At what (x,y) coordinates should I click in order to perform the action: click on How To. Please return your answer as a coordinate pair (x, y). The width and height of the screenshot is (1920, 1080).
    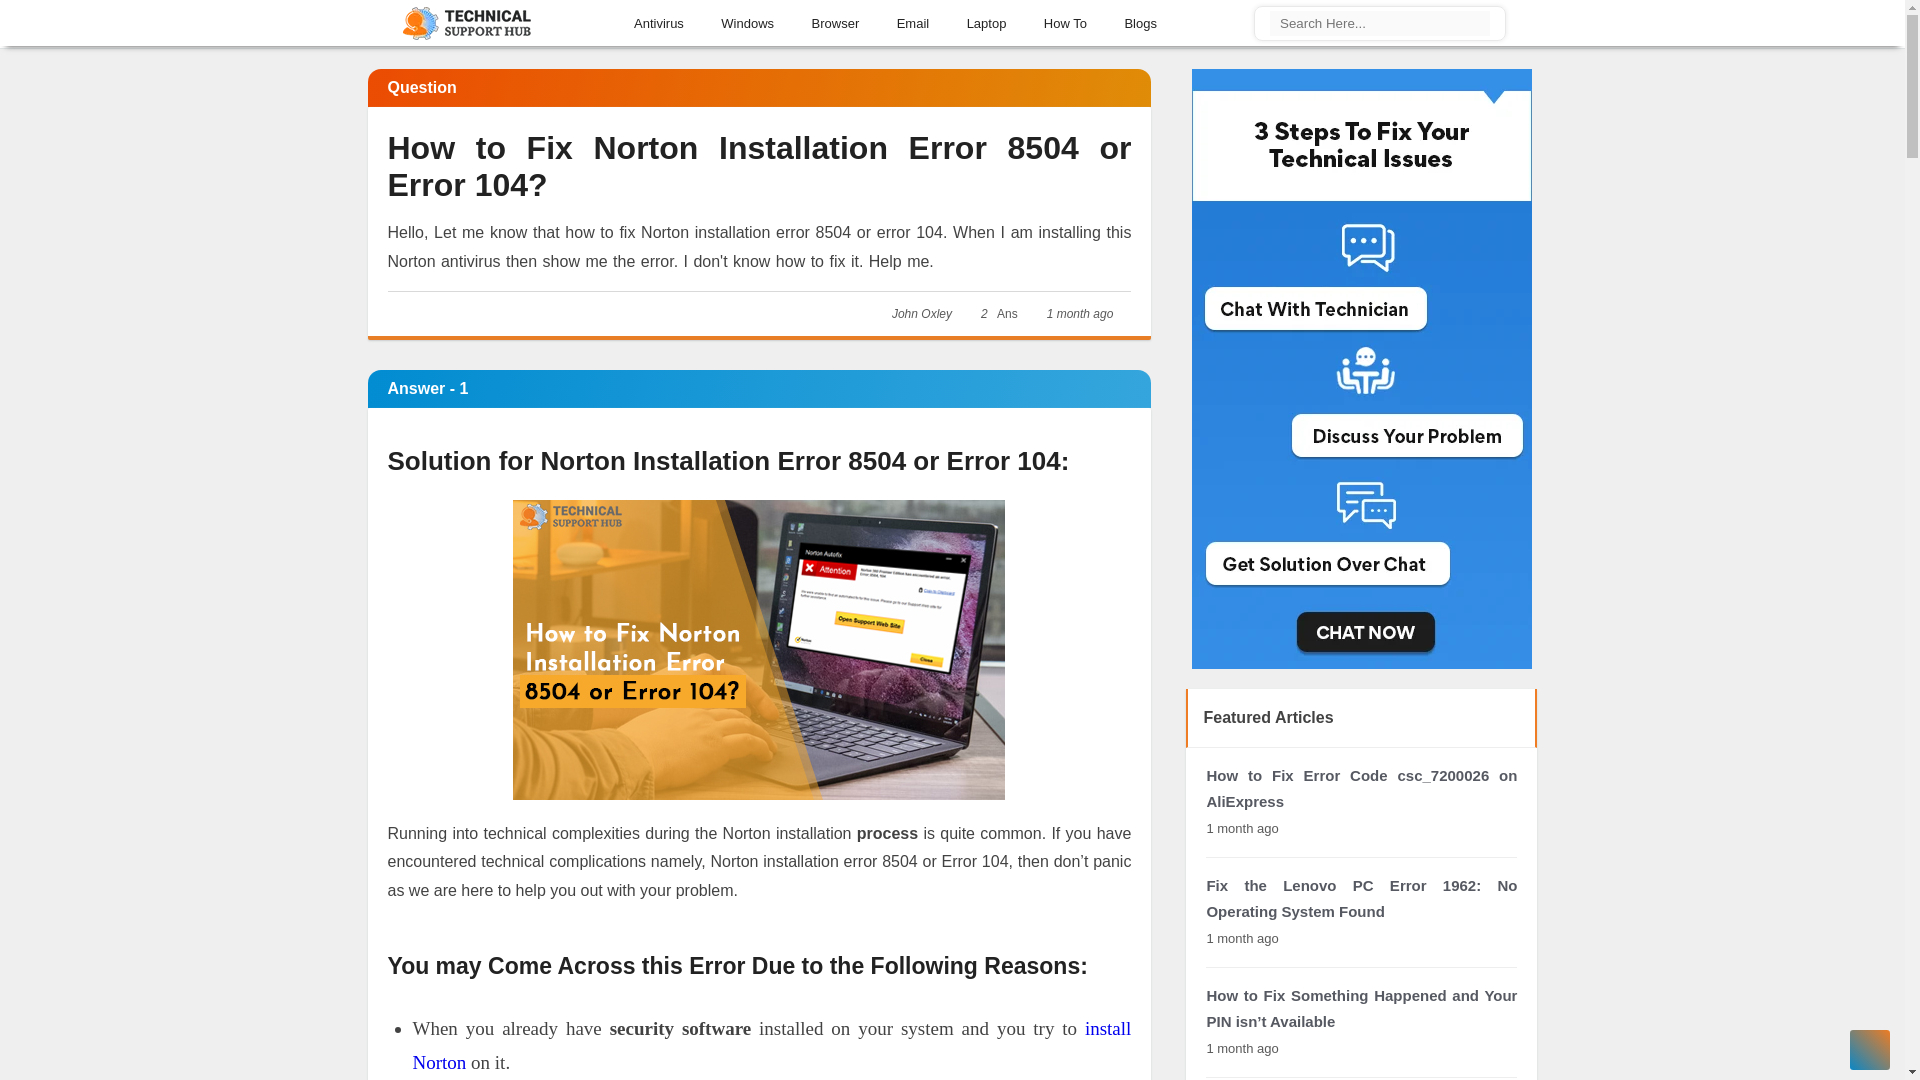
    Looking at the image, I should click on (1066, 20).